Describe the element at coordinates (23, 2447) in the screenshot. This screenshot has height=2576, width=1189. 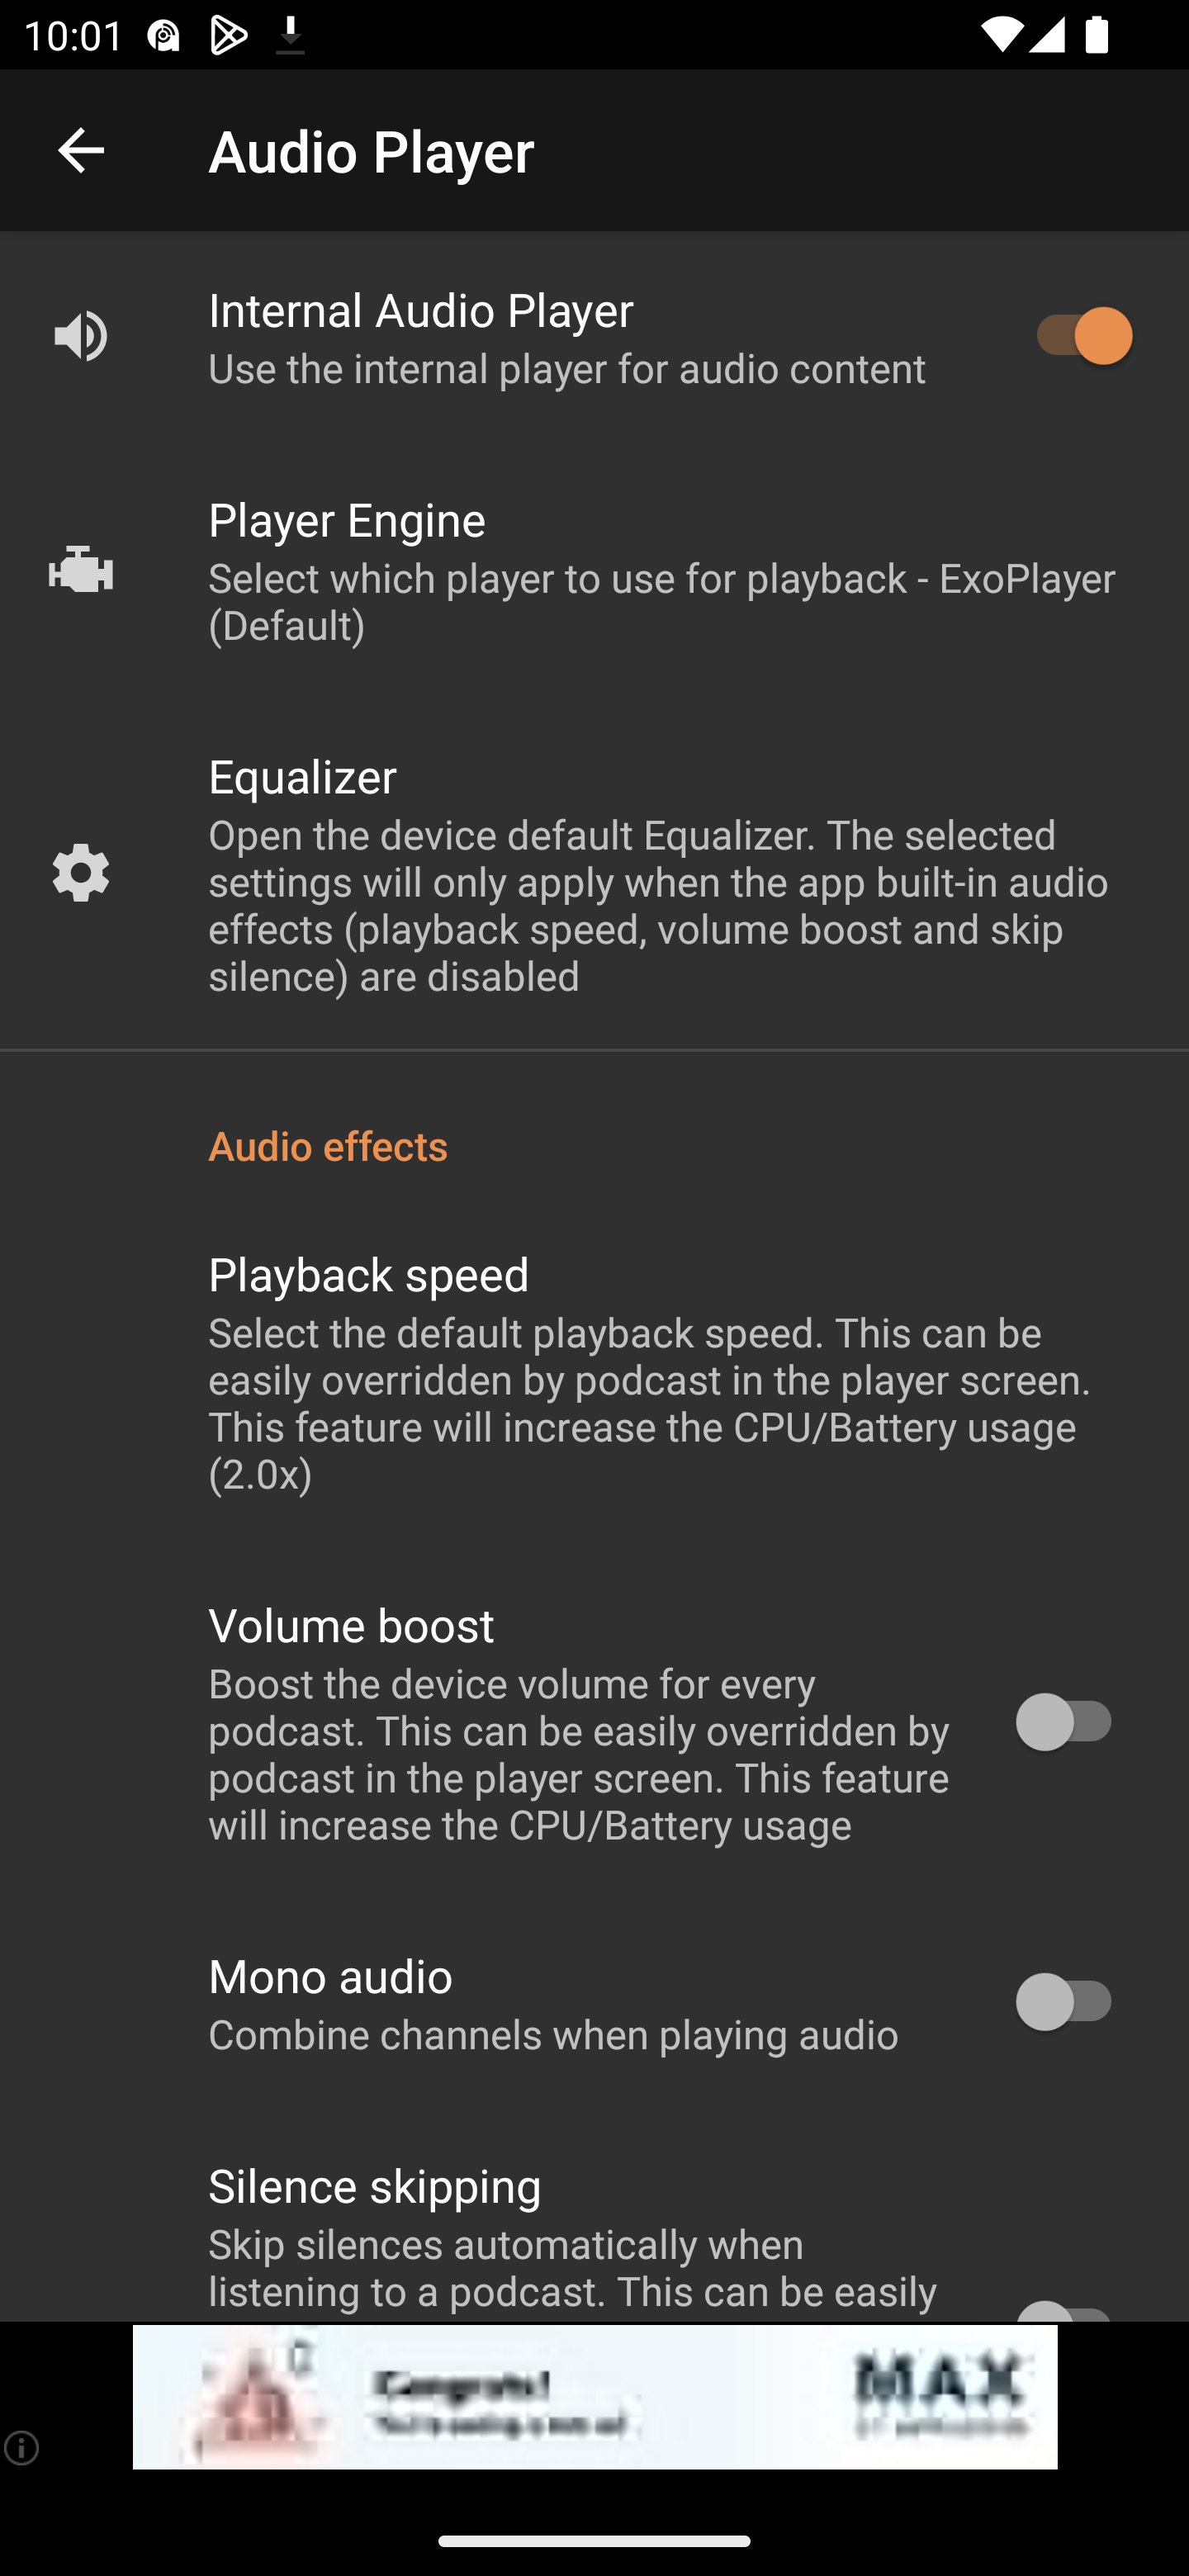
I see `(i)` at that location.